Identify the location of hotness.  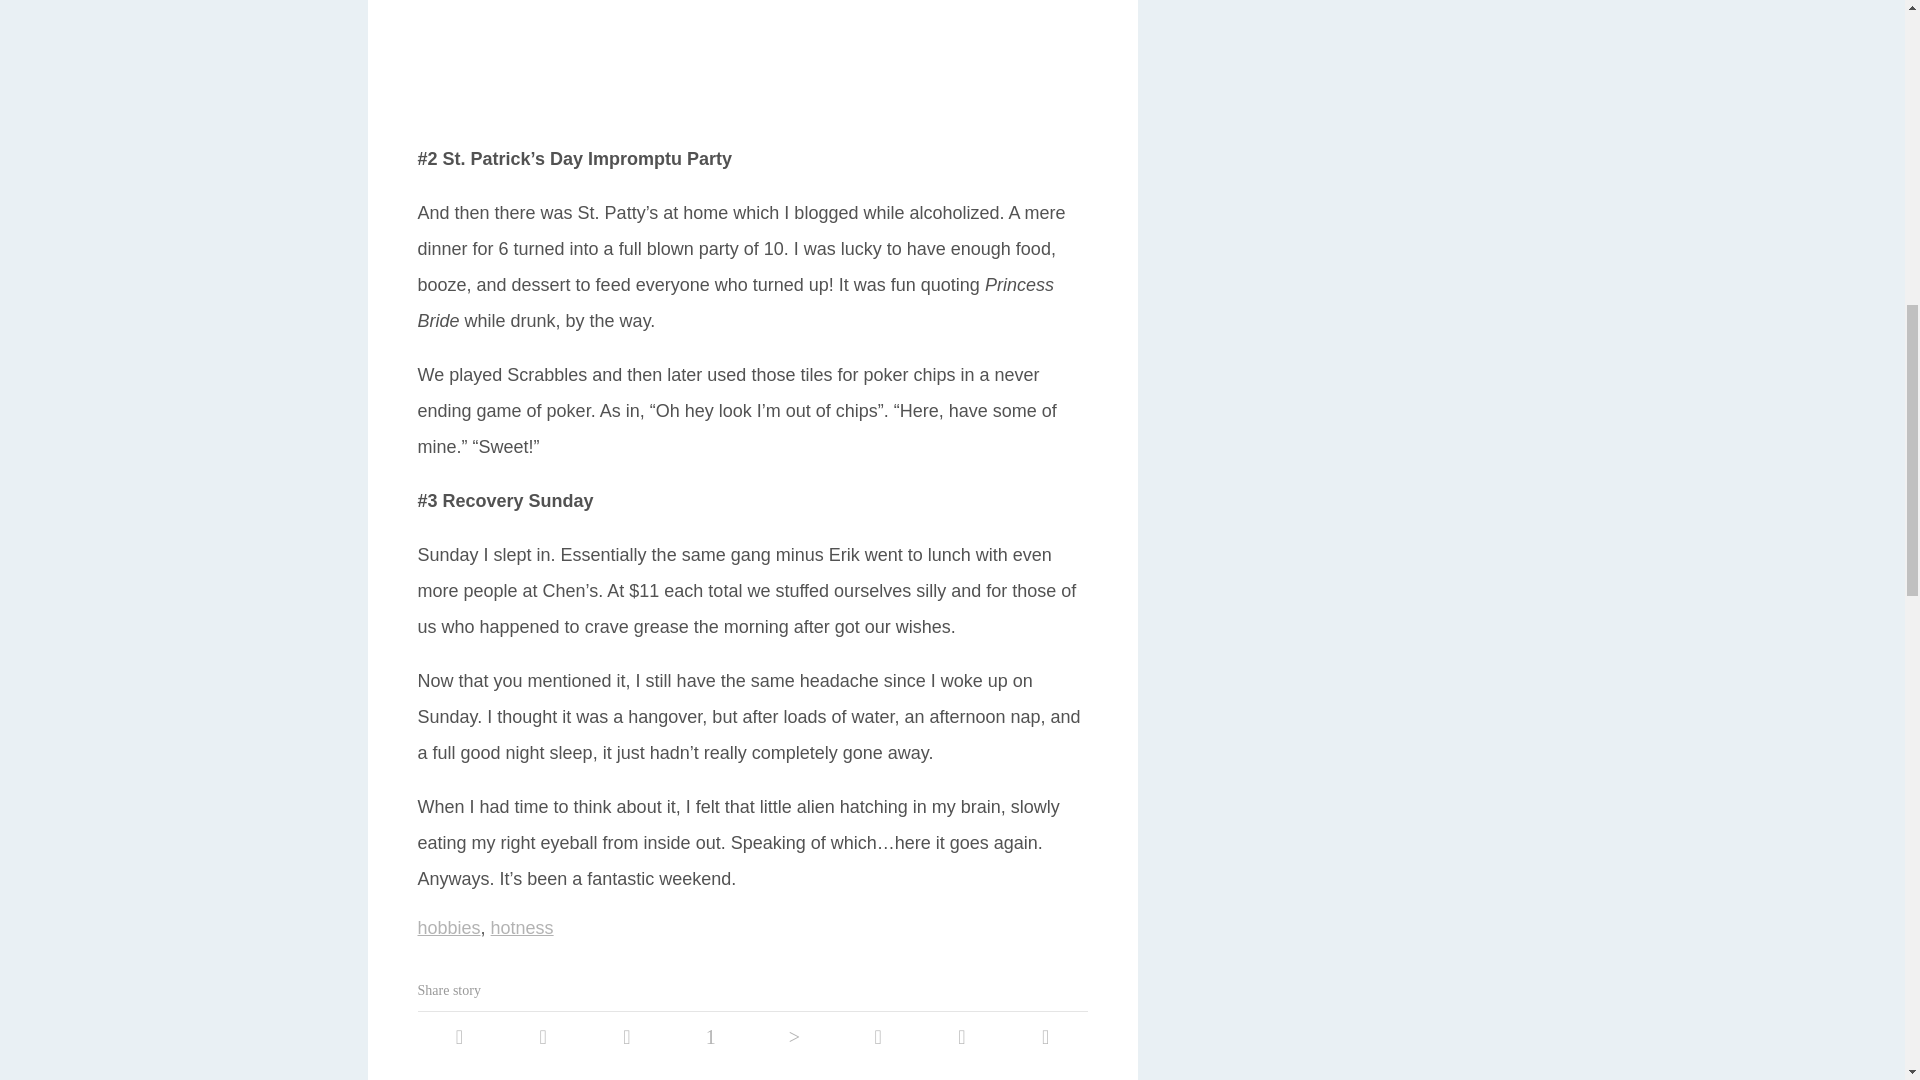
(522, 928).